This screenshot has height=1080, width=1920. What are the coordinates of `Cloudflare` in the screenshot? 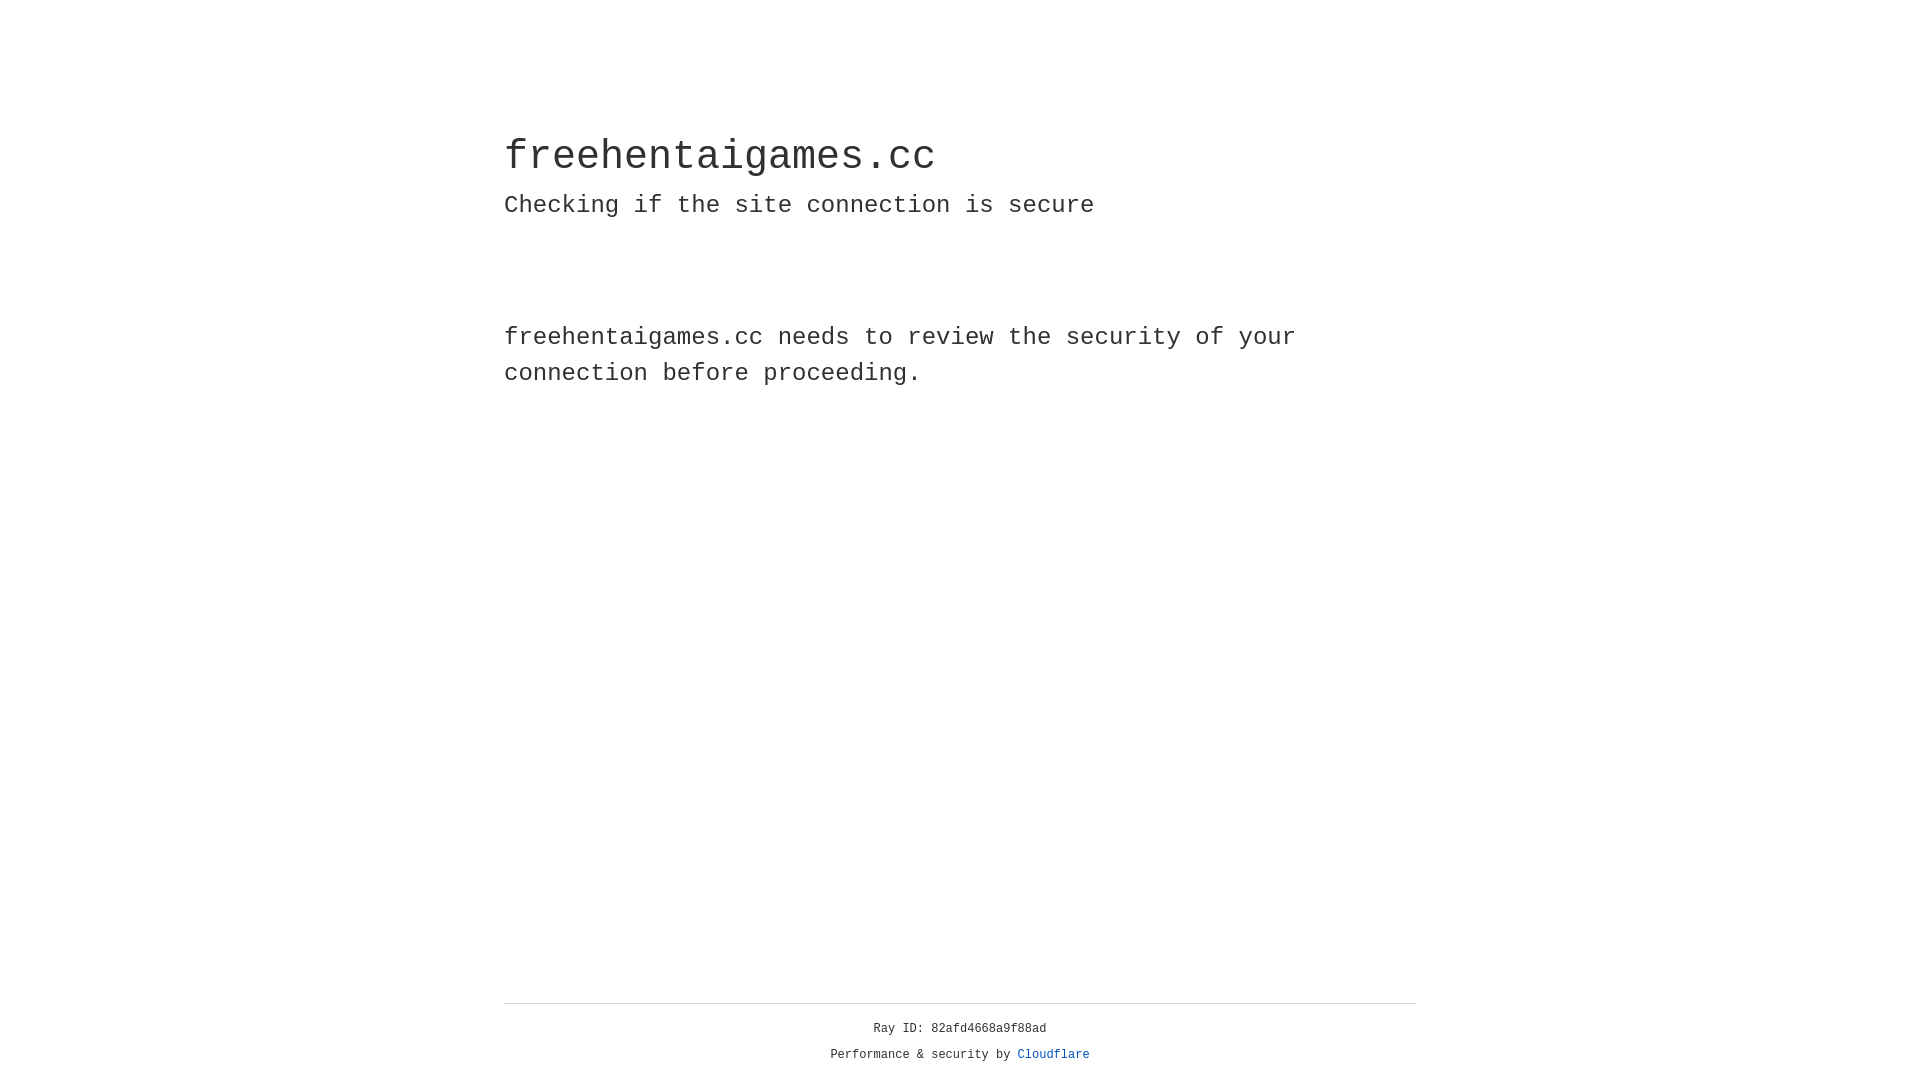 It's located at (1054, 1055).